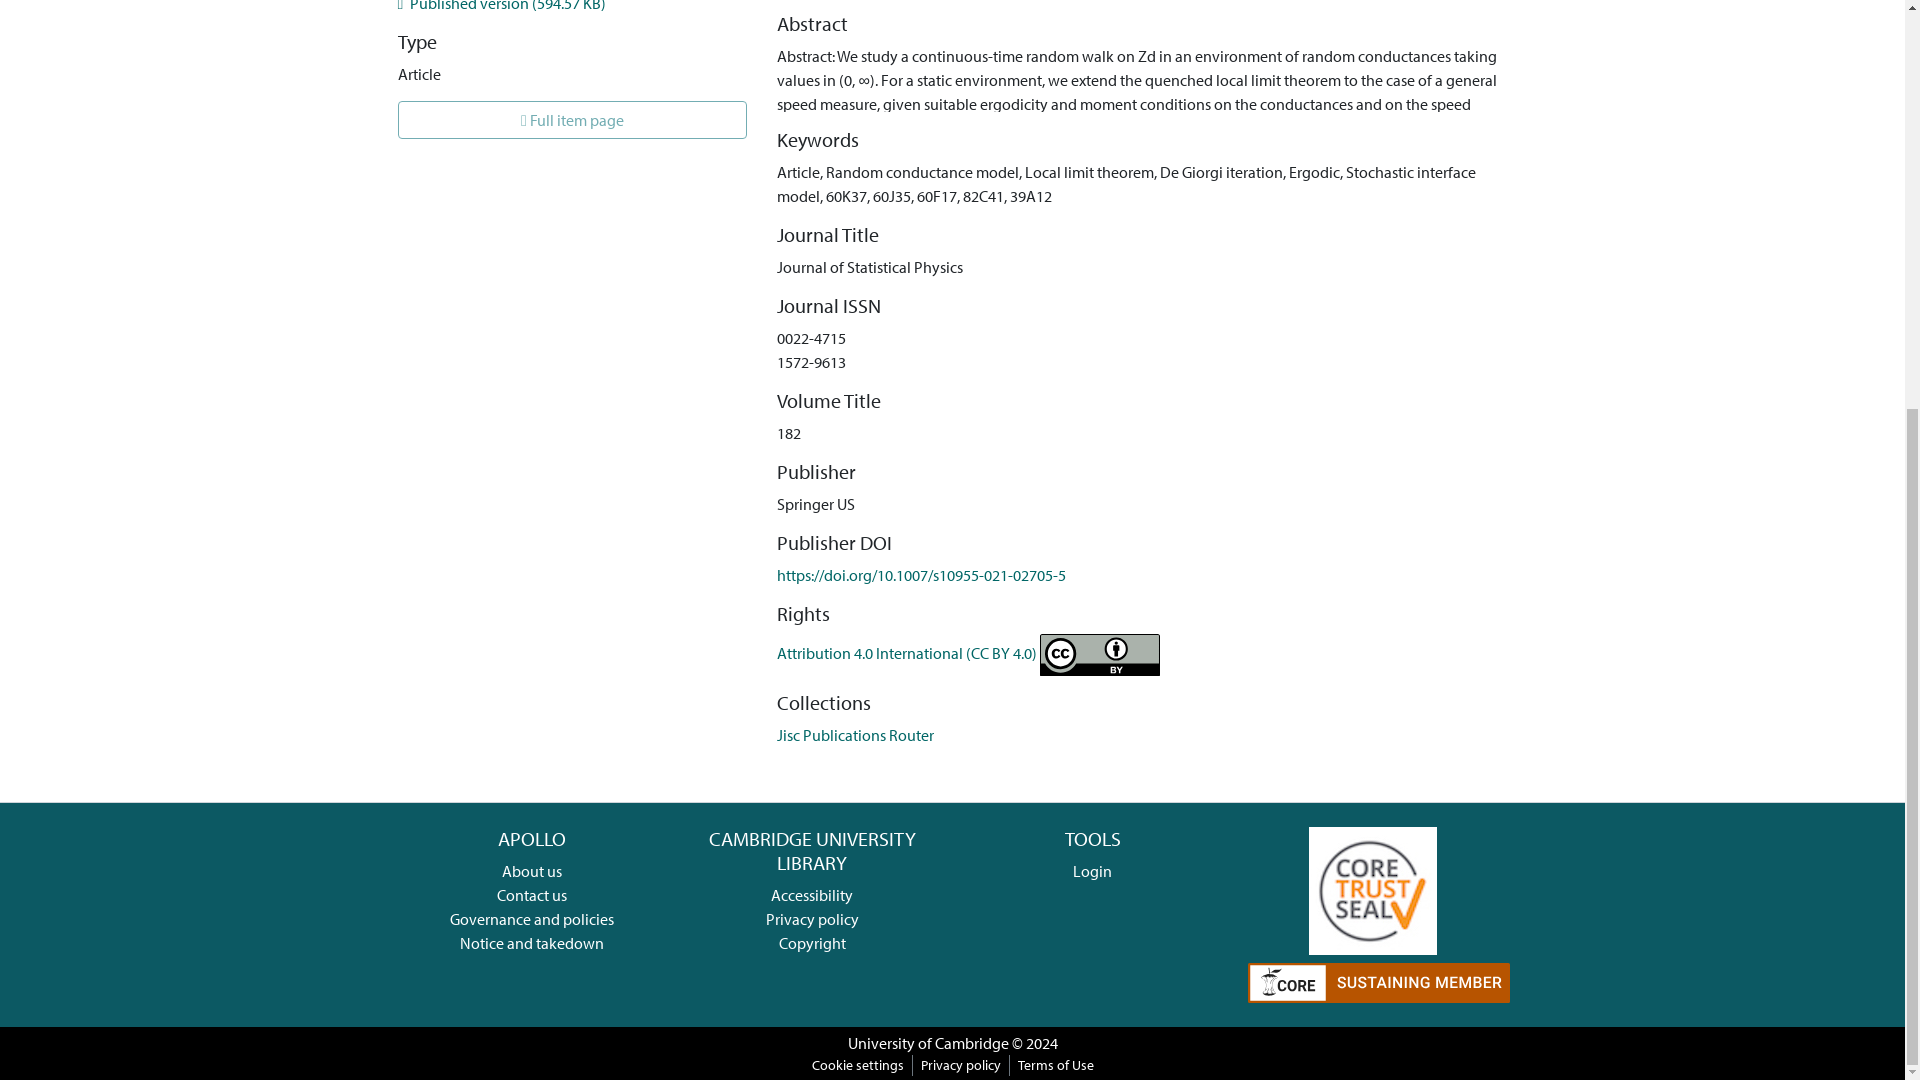  What do you see at coordinates (812, 918) in the screenshot?
I see `Privacy policy` at bounding box center [812, 918].